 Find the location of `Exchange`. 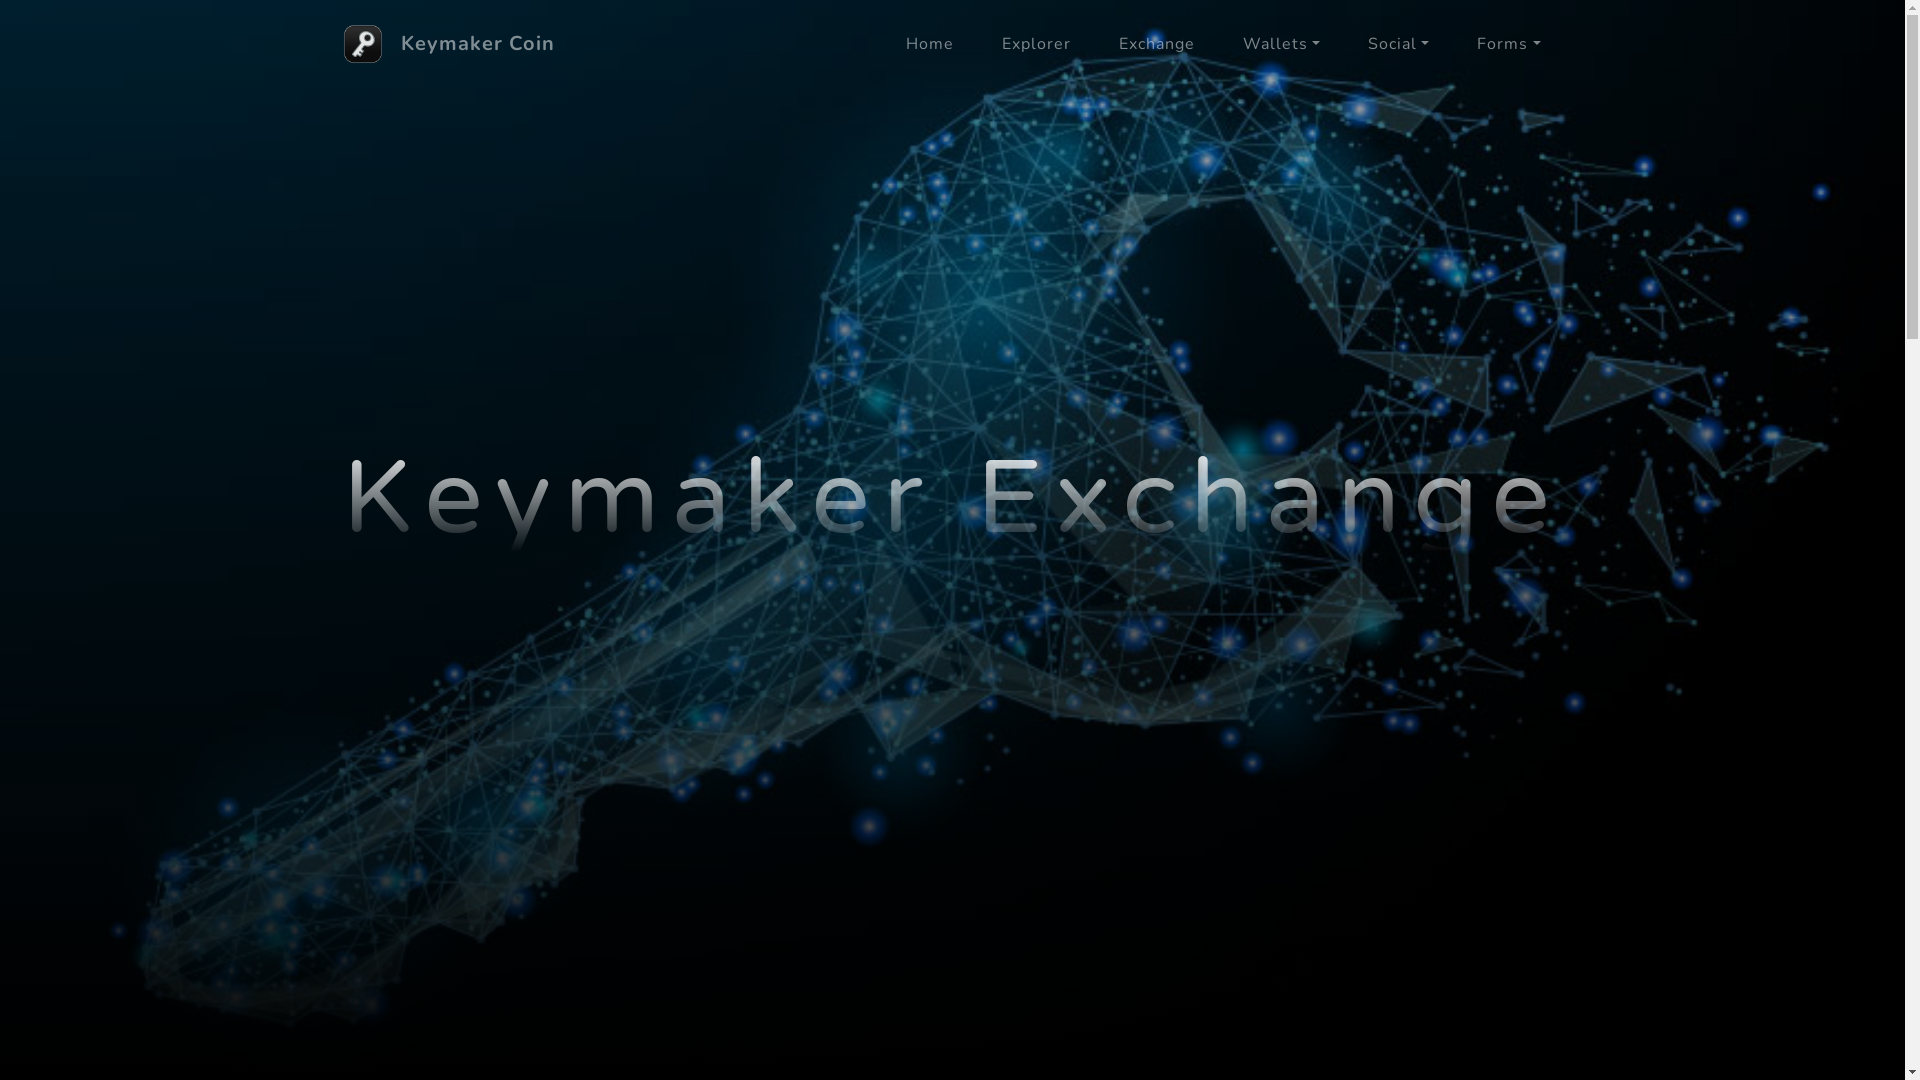

Exchange is located at coordinates (1157, 44).